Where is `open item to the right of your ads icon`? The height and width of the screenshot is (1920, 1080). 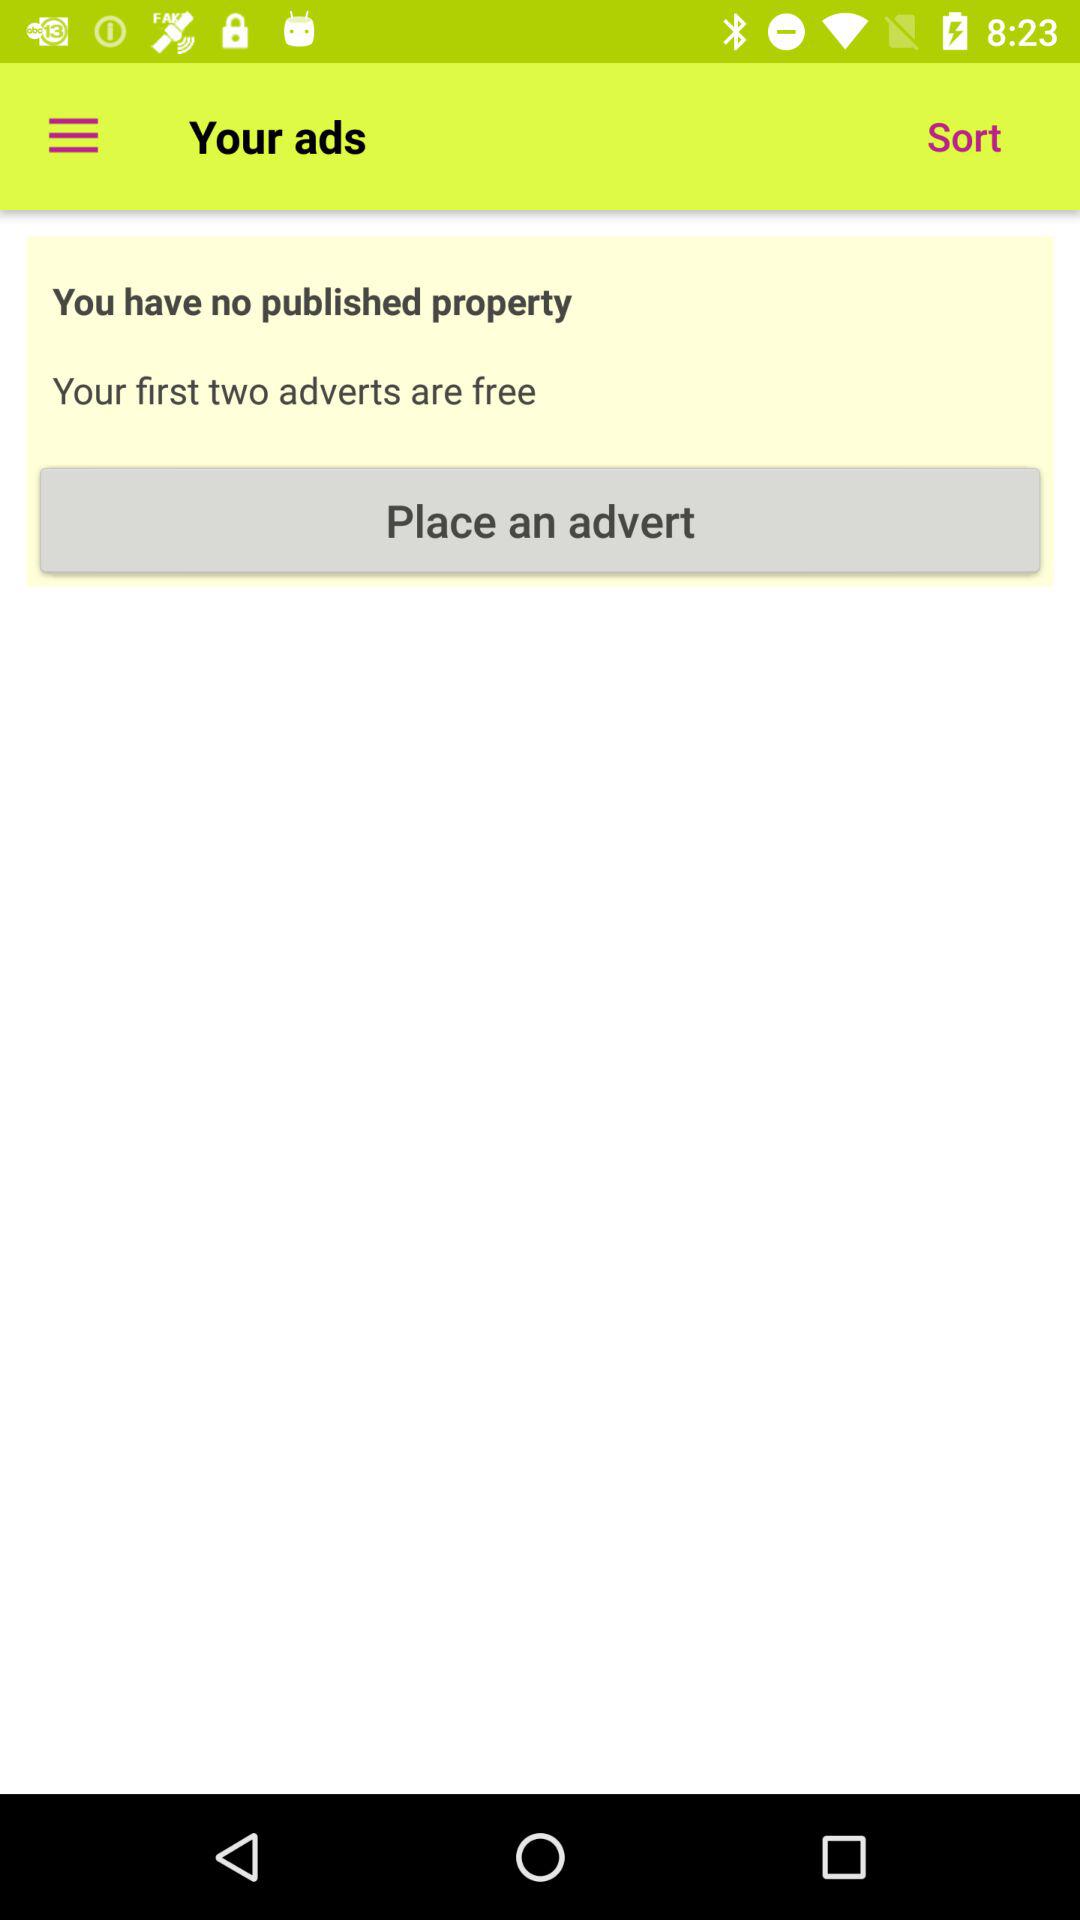 open item to the right of your ads icon is located at coordinates (964, 136).